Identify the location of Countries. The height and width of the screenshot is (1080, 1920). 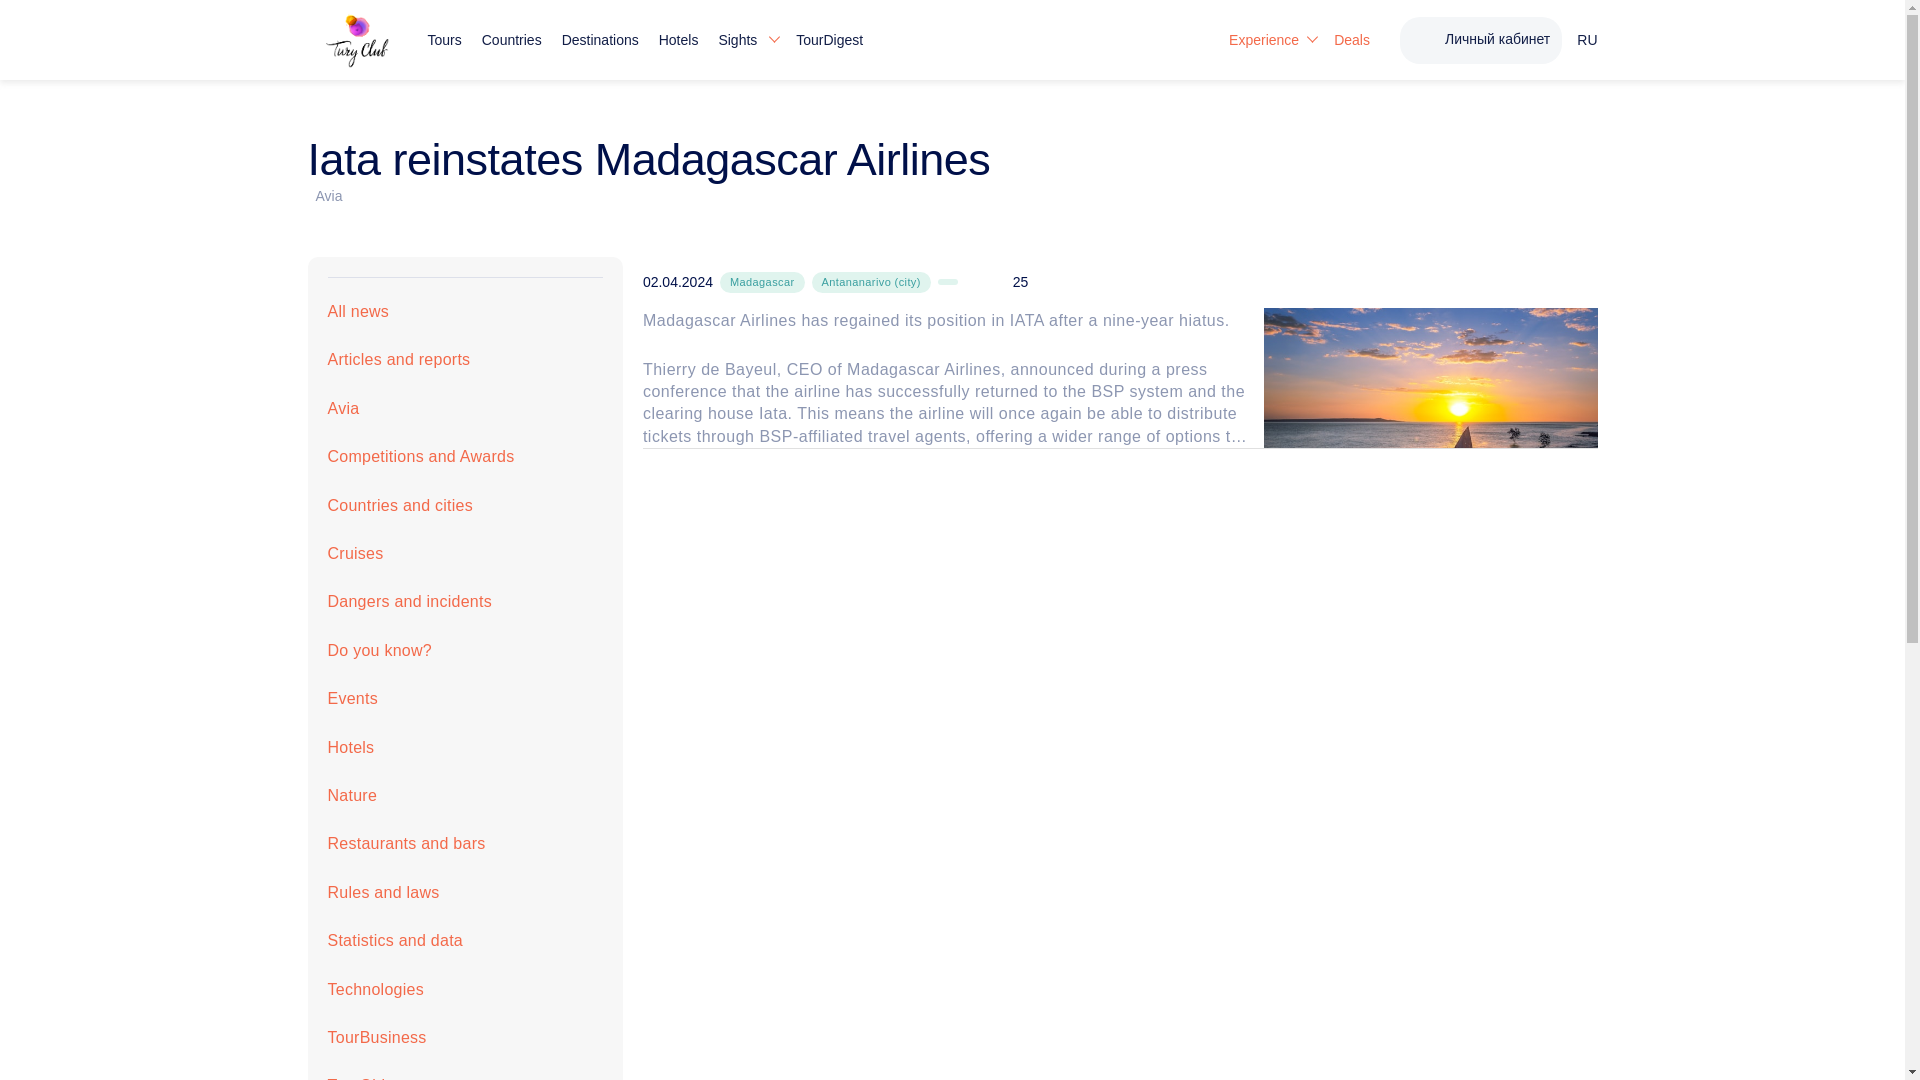
(511, 40).